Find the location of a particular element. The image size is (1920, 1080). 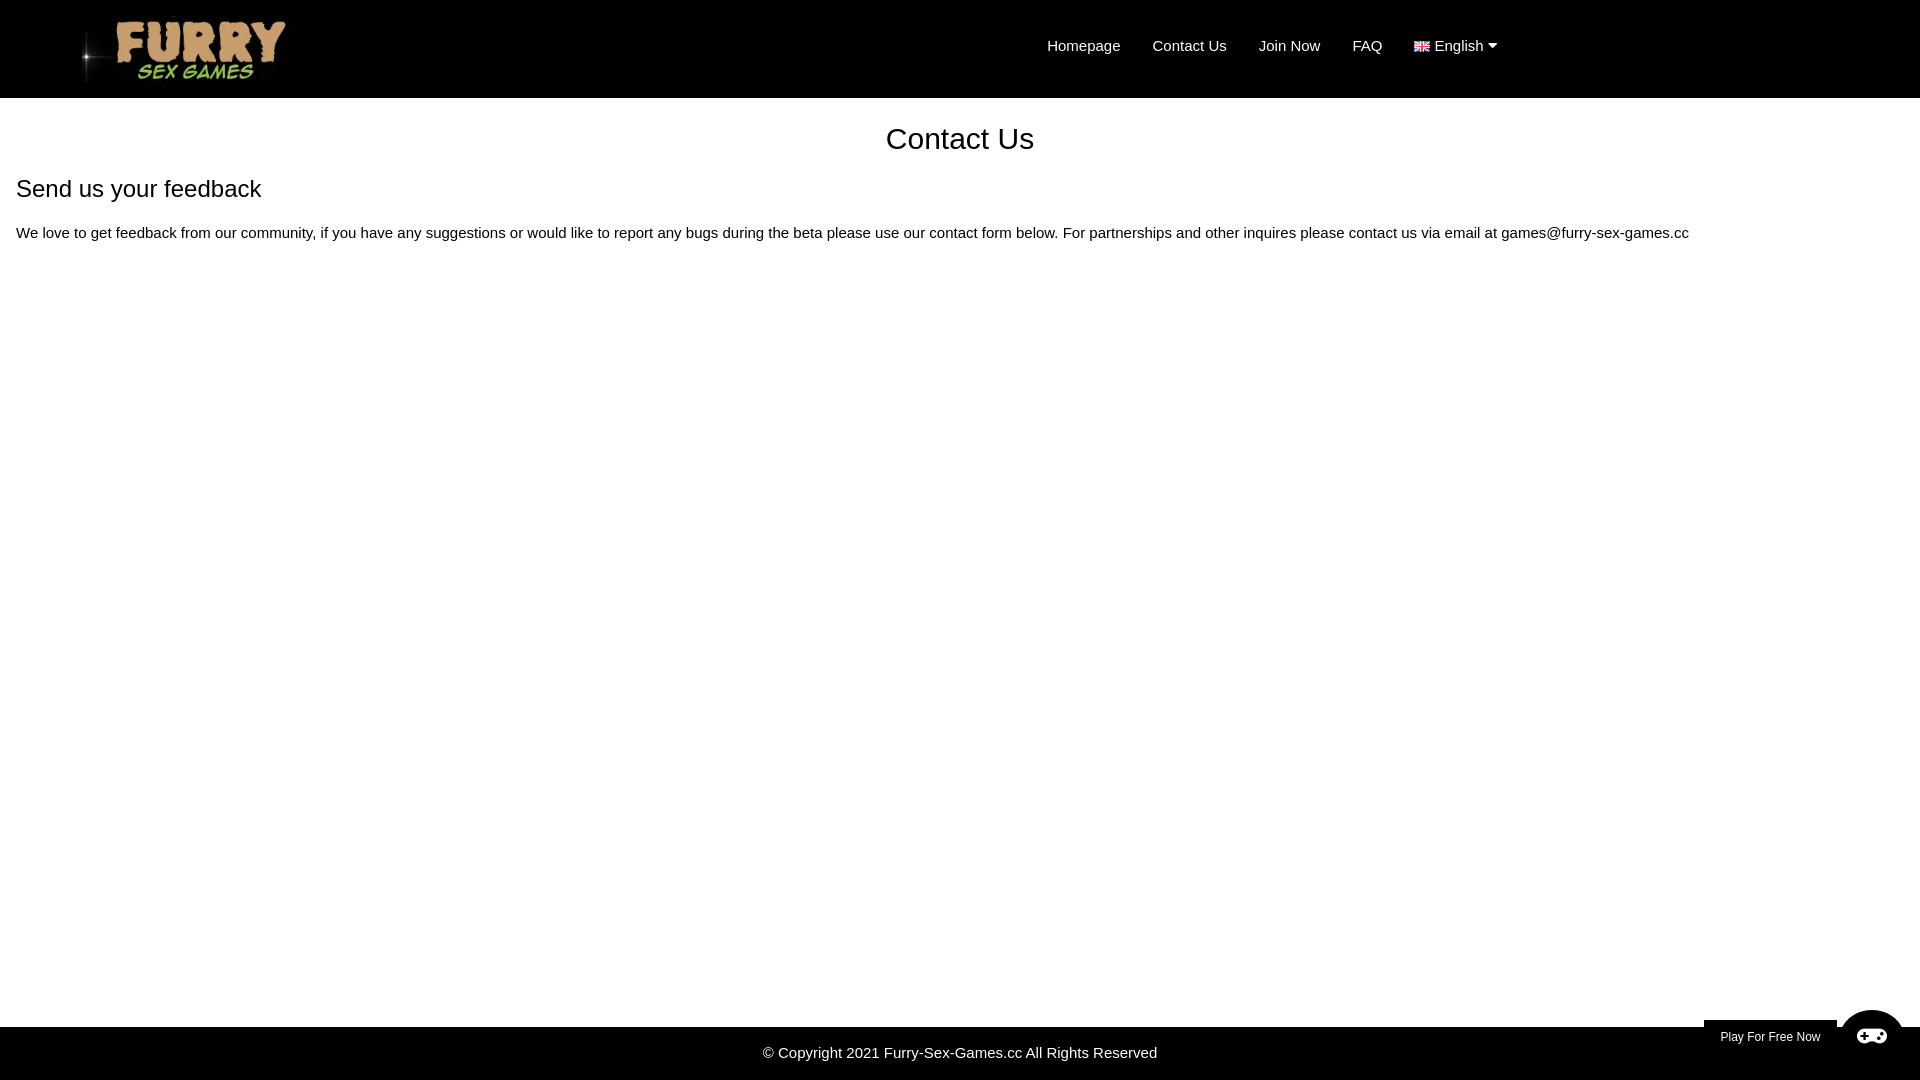

English is located at coordinates (1463, 46).